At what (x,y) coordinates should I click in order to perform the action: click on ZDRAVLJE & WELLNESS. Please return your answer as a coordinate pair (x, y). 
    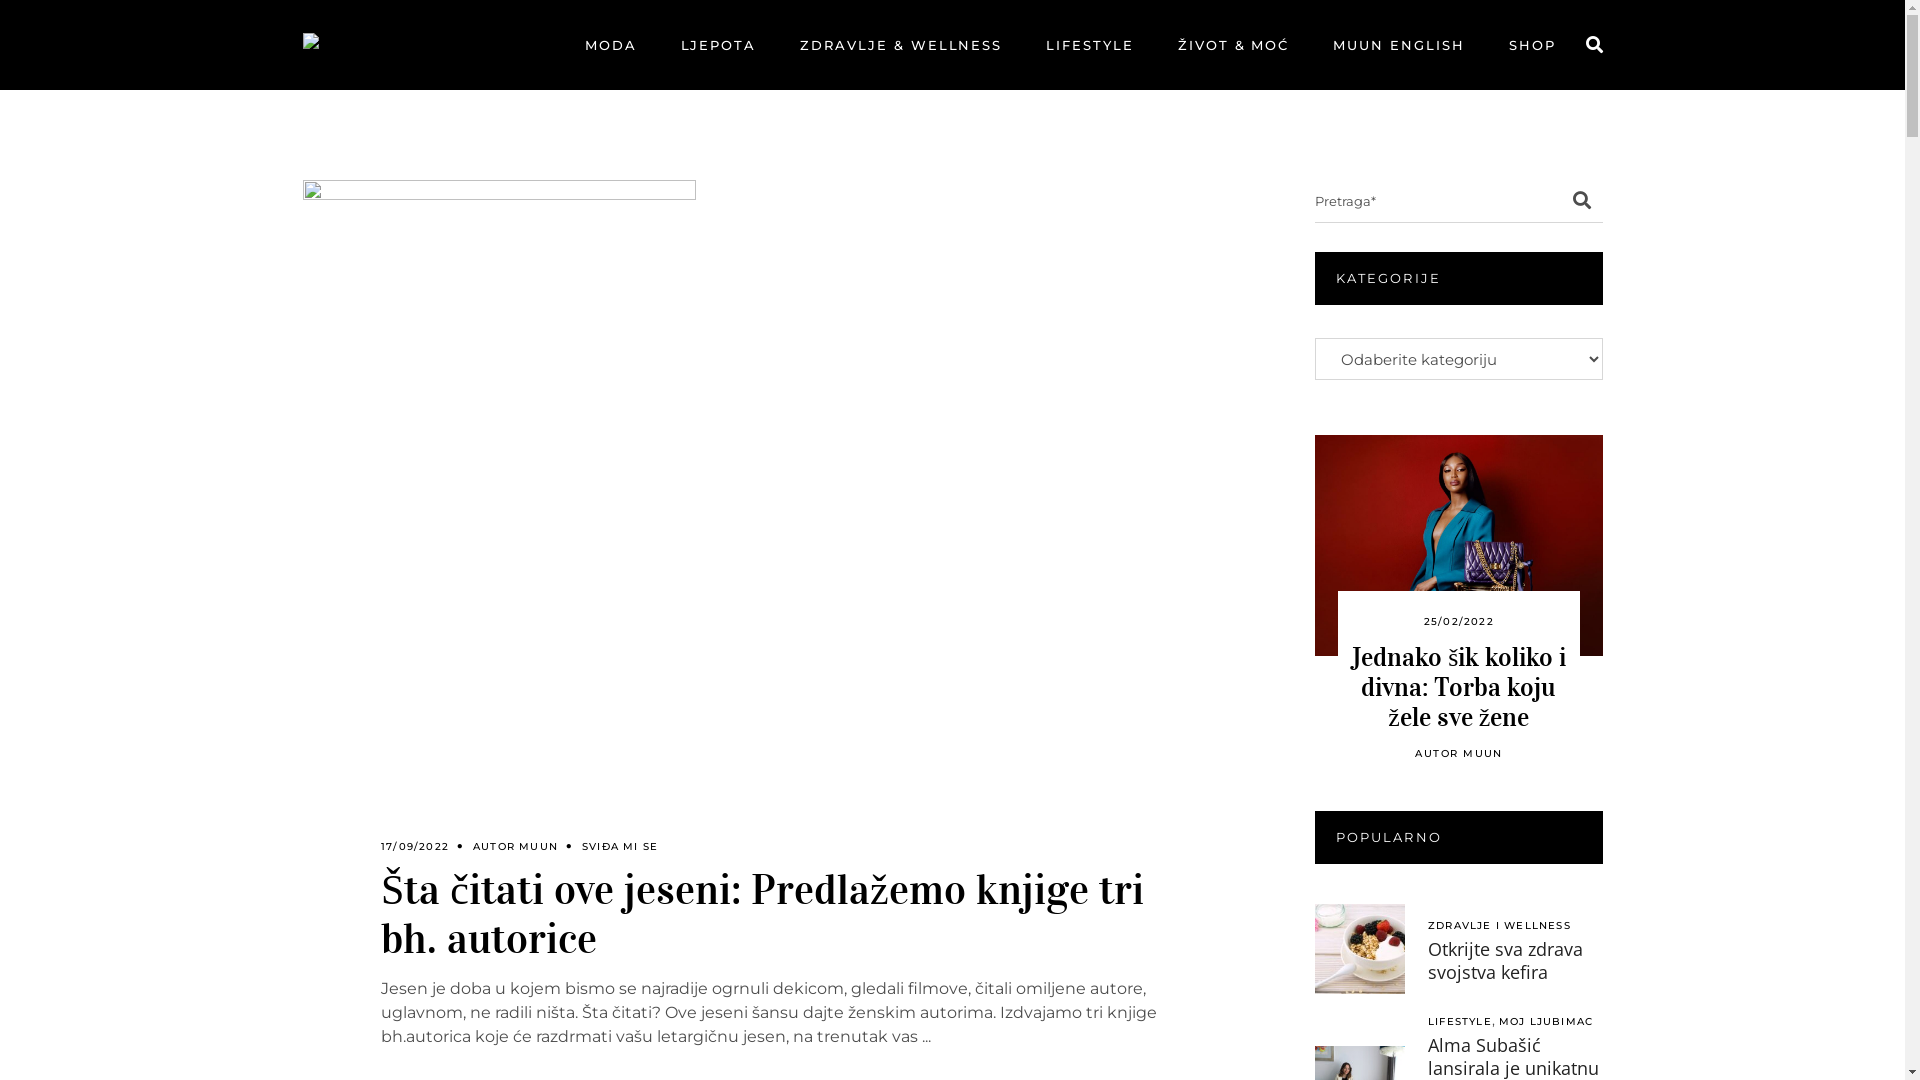
    Looking at the image, I should click on (901, 45).